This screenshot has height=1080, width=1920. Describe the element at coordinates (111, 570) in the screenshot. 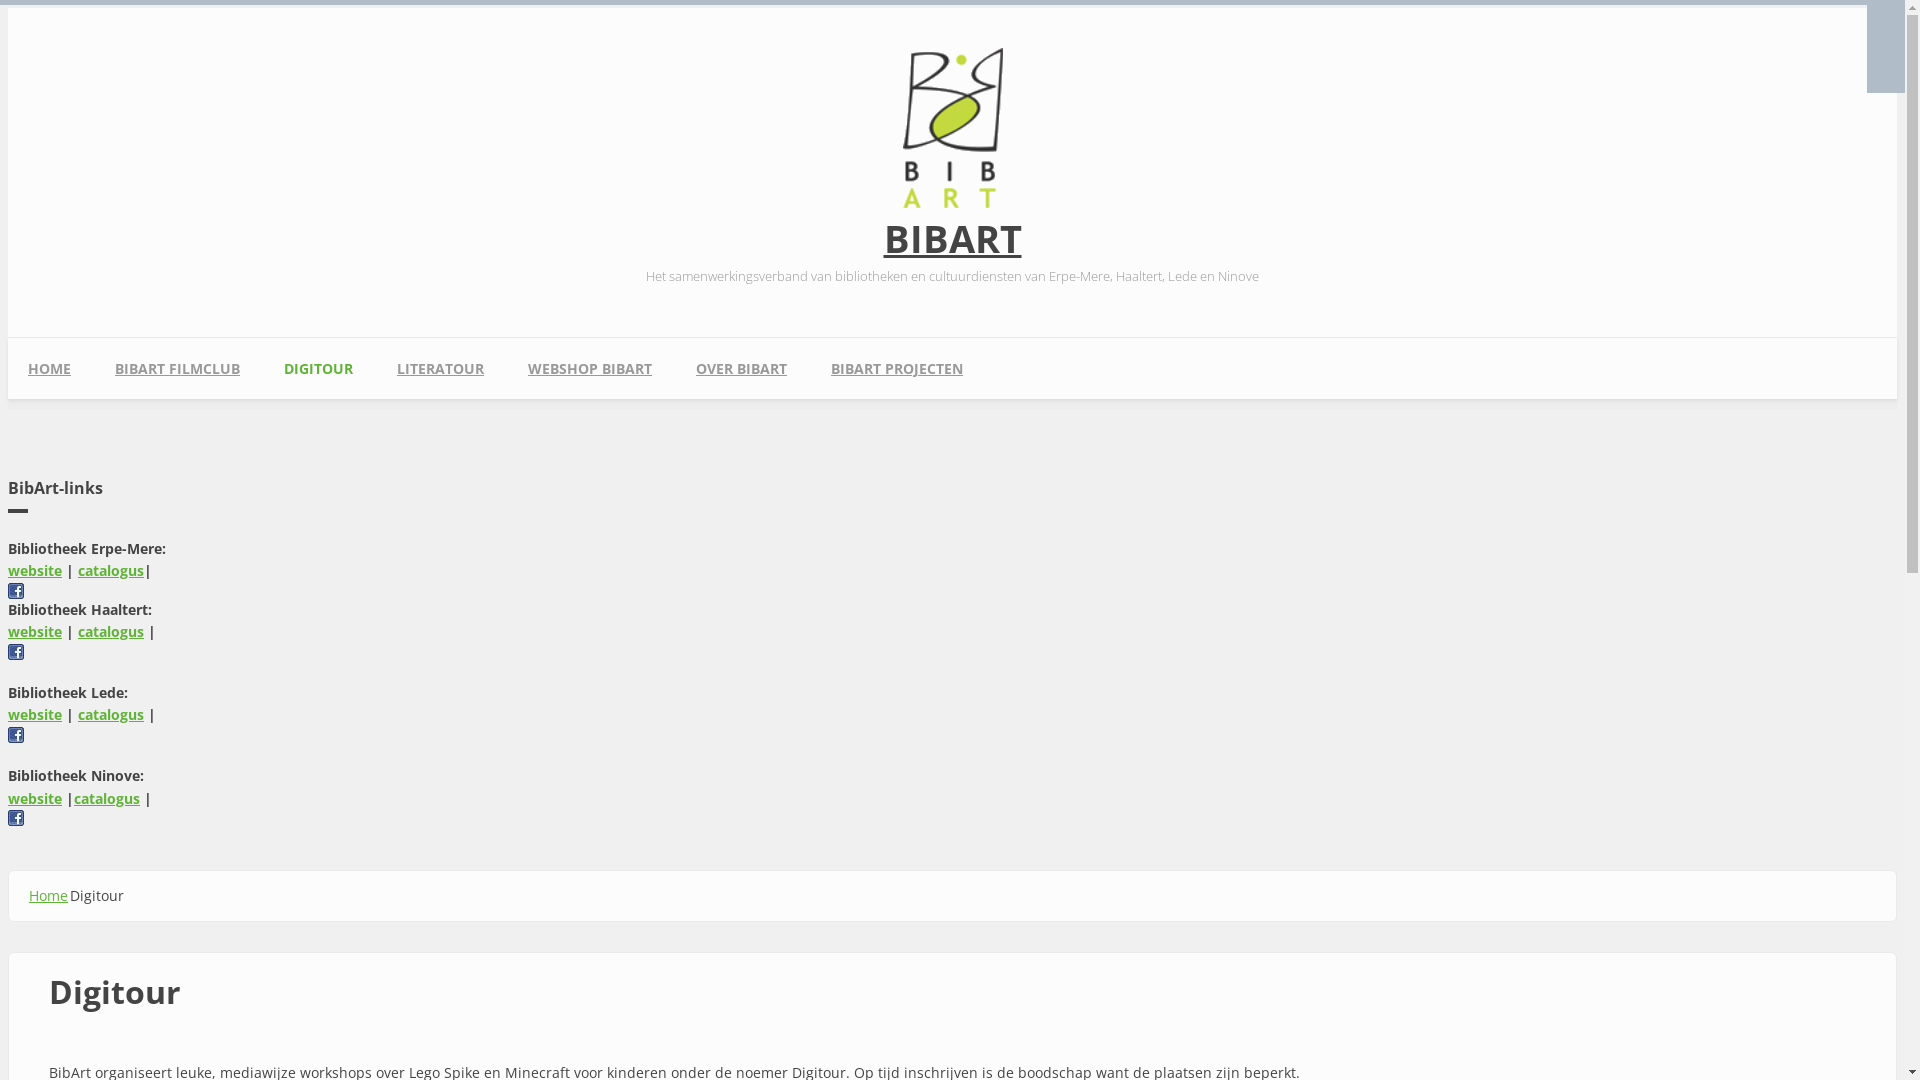

I see `catalogus` at that location.